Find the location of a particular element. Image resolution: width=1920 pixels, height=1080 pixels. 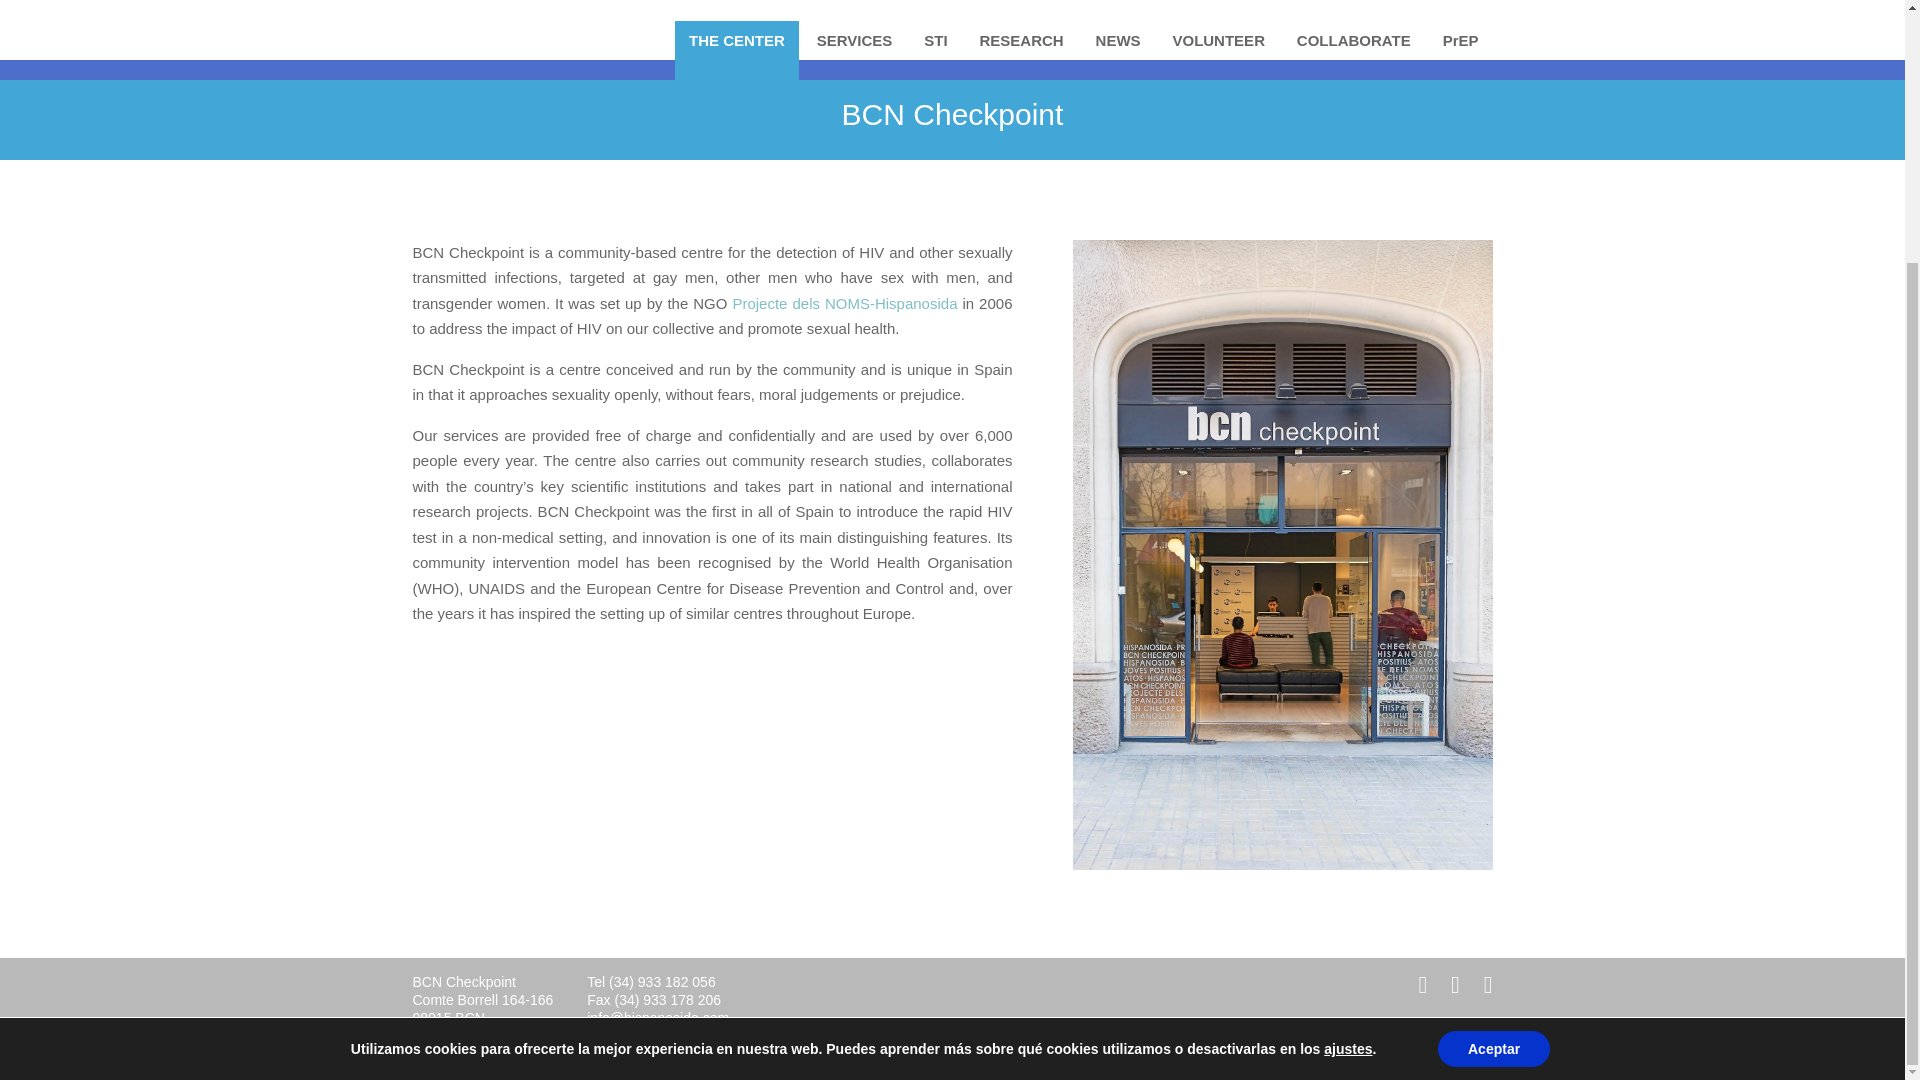

COLLABORATE is located at coordinates (1353, 40).